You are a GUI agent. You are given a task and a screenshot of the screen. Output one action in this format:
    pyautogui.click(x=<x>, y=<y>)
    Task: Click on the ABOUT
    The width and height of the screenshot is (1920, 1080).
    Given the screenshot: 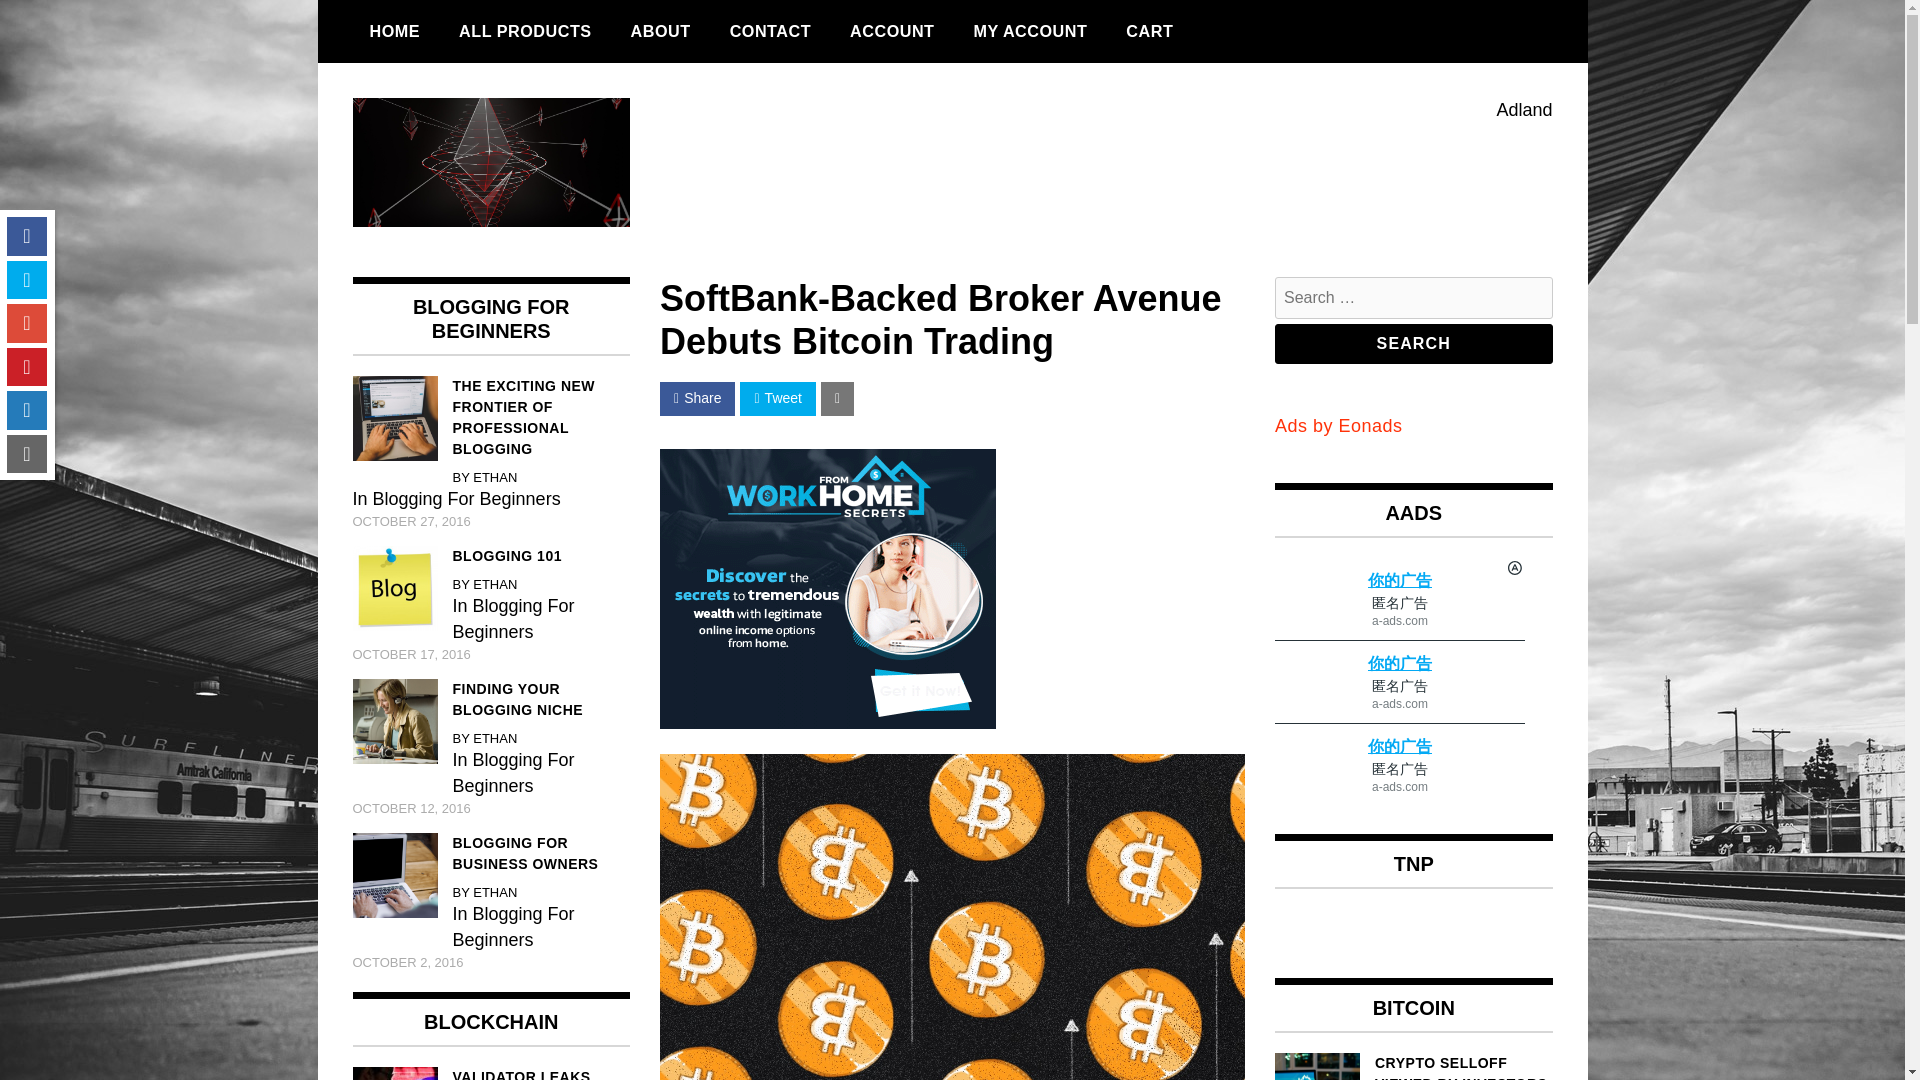 What is the action you would take?
    pyautogui.click(x=661, y=31)
    